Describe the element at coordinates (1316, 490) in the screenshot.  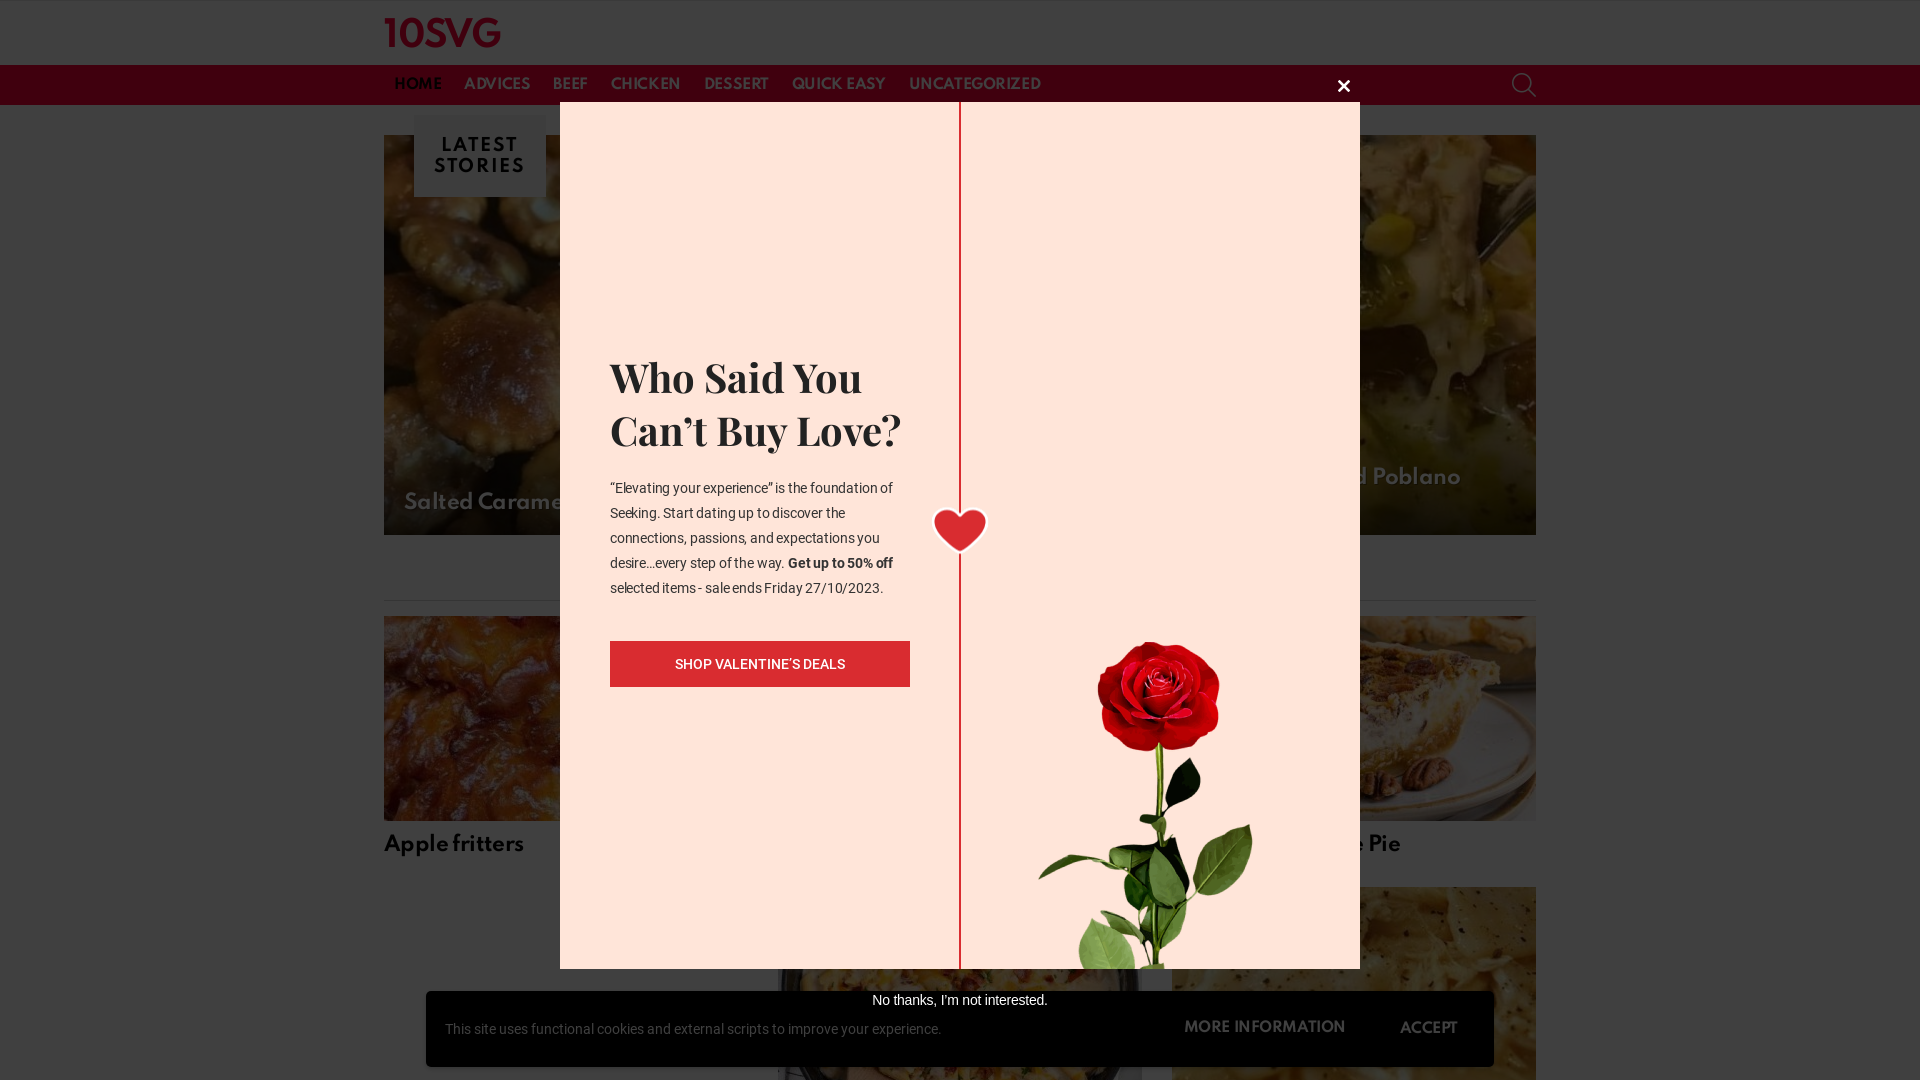
I see `Chicken & Roasted Poblano Soup` at that location.